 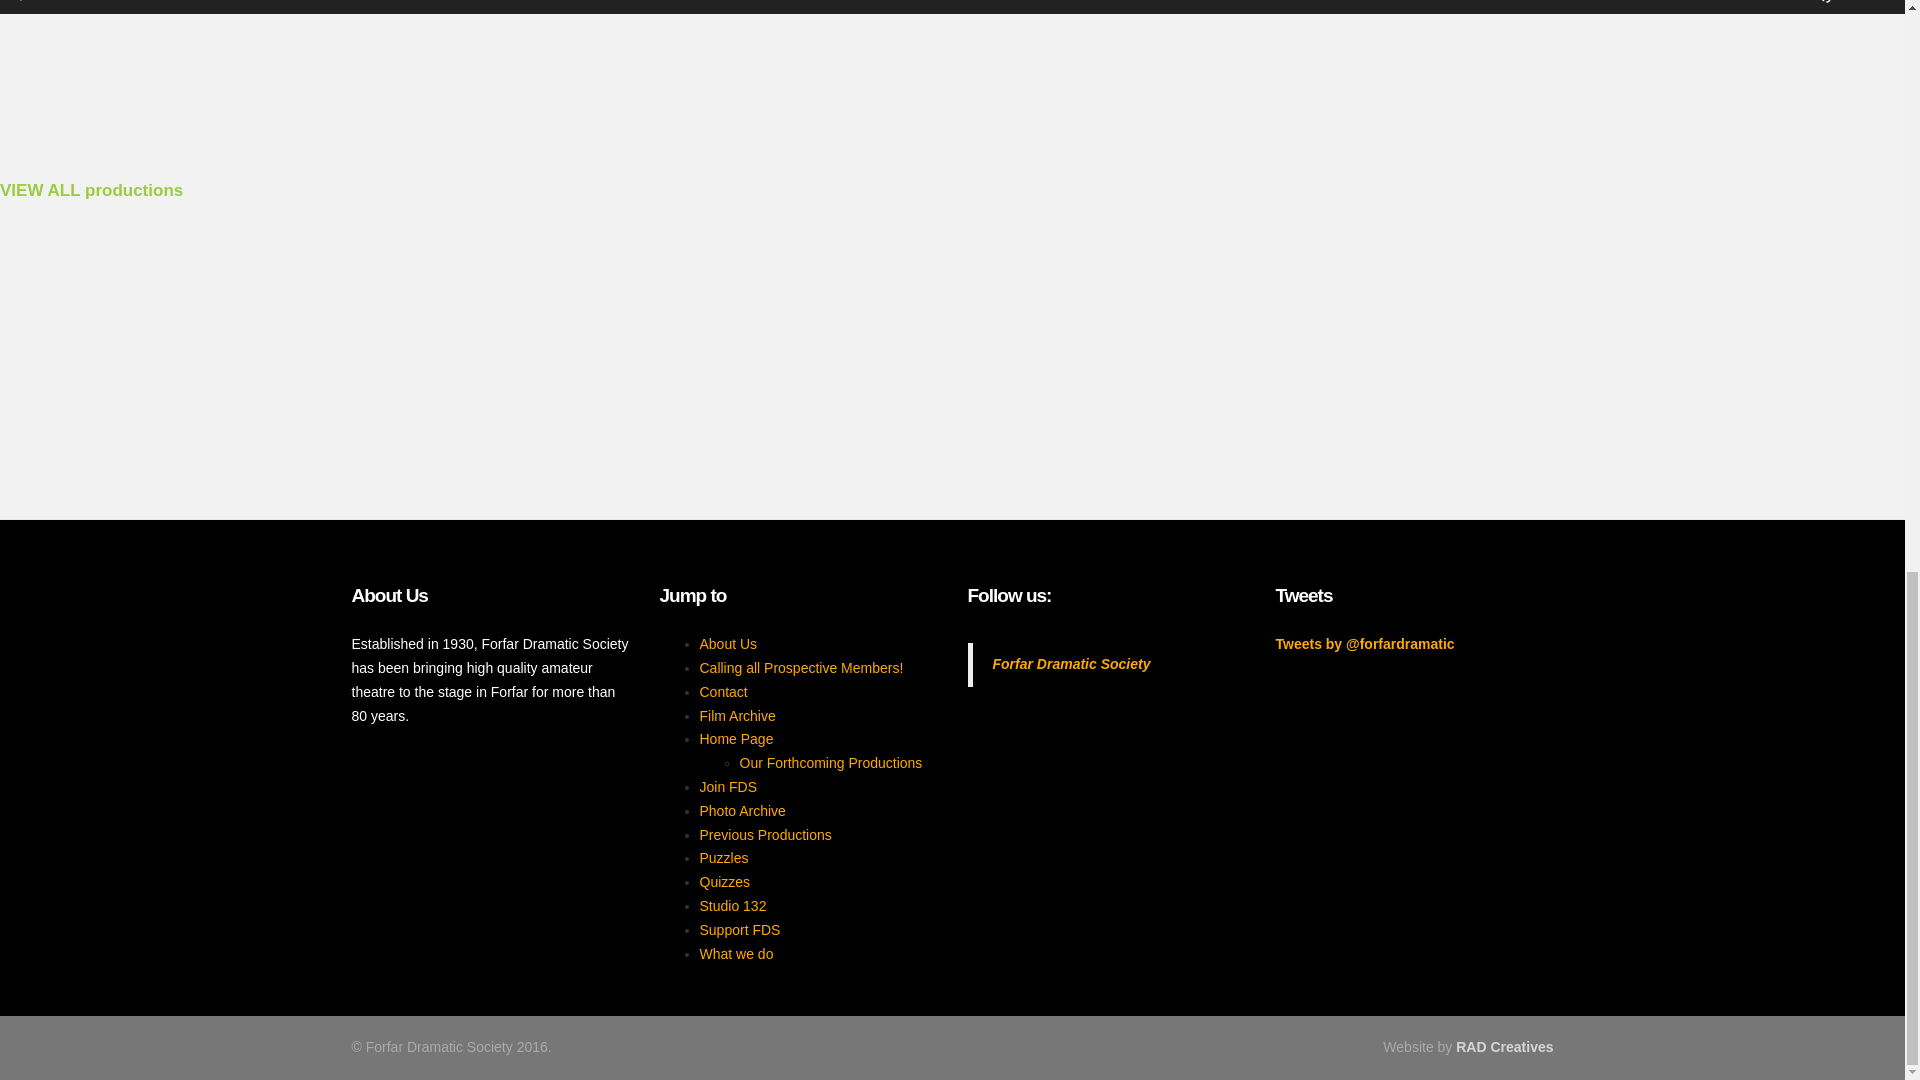 What do you see at coordinates (736, 954) in the screenshot?
I see `What we do` at bounding box center [736, 954].